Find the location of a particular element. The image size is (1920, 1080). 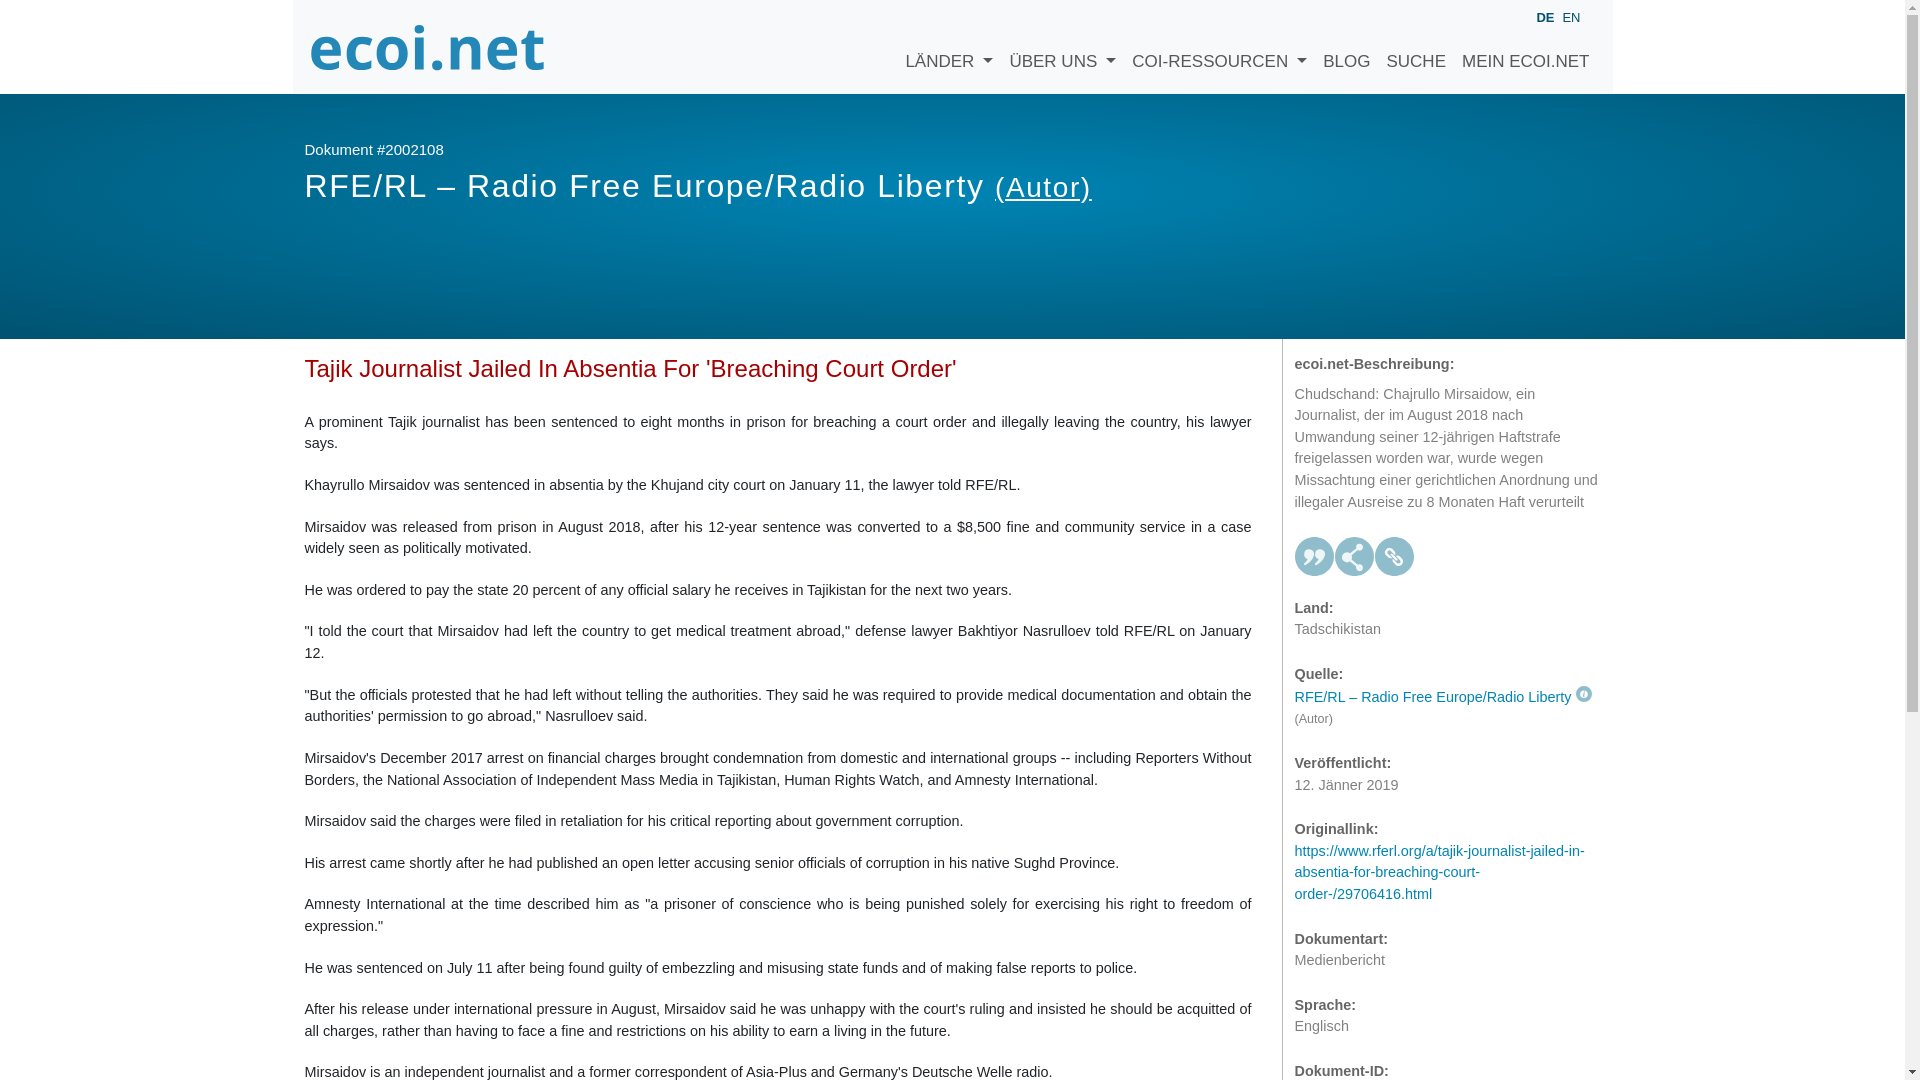

BLOG is located at coordinates (1346, 46).